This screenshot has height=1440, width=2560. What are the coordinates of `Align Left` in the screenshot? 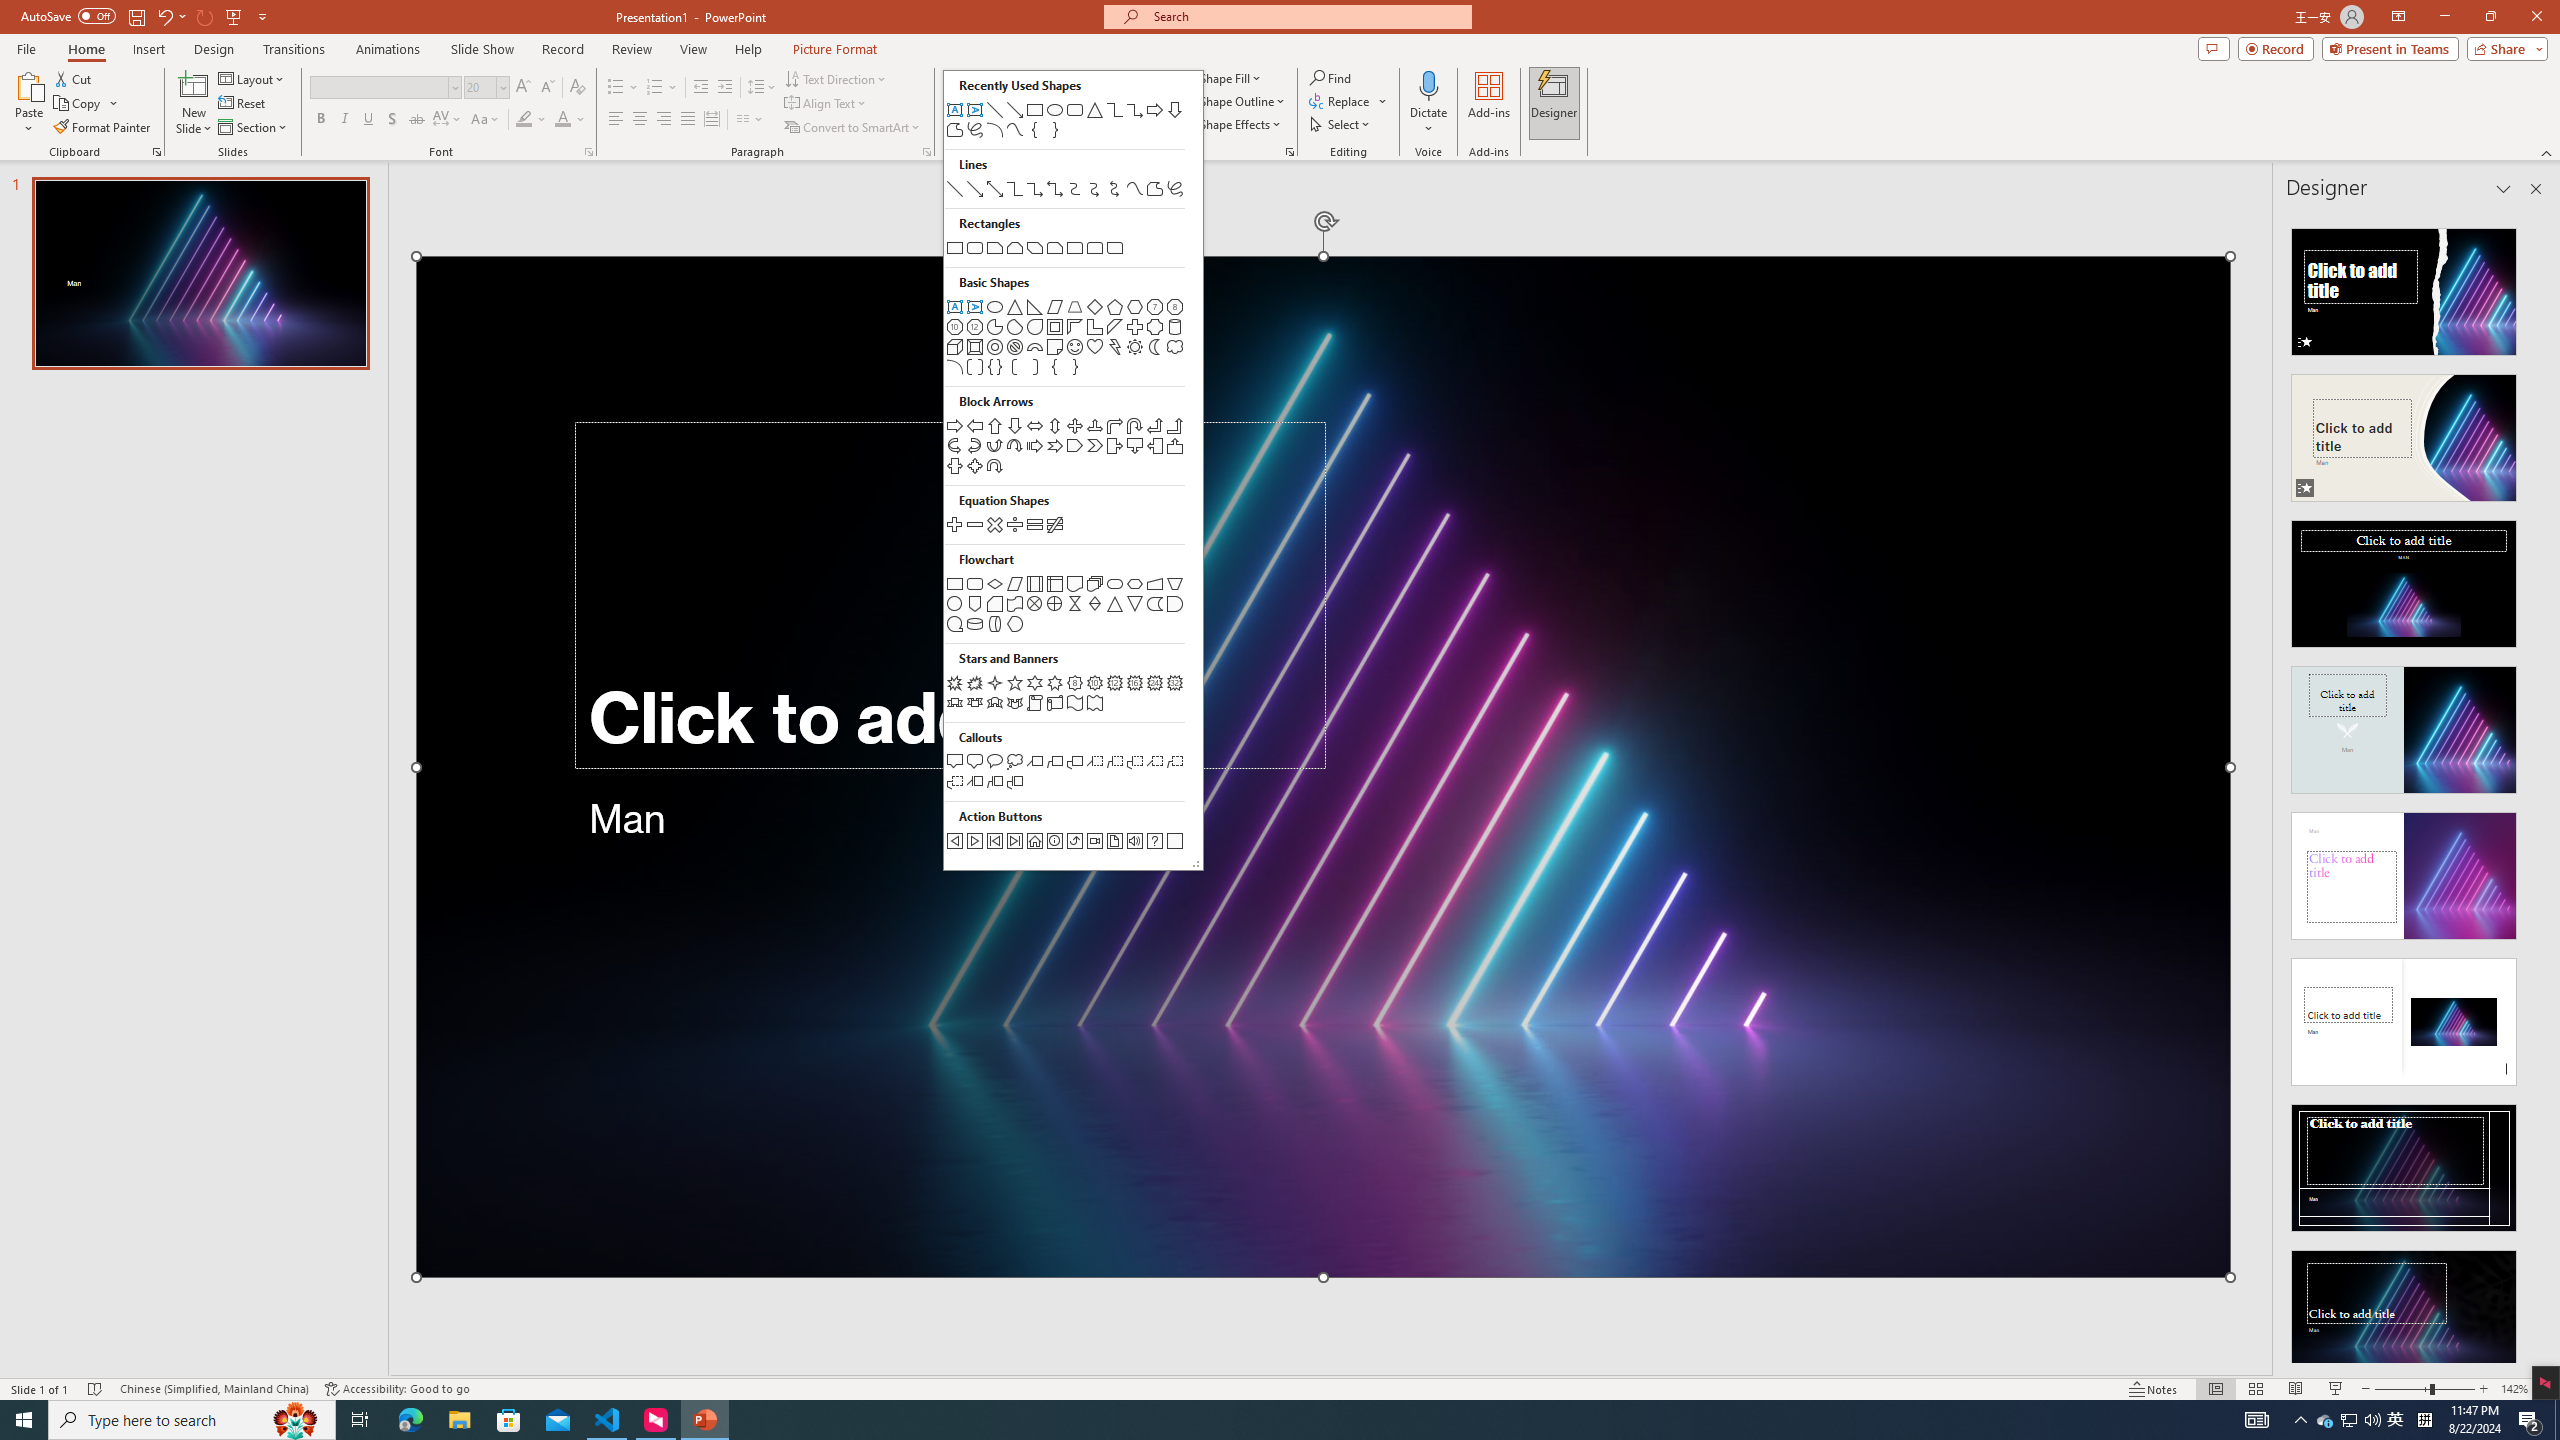 It's located at (616, 120).